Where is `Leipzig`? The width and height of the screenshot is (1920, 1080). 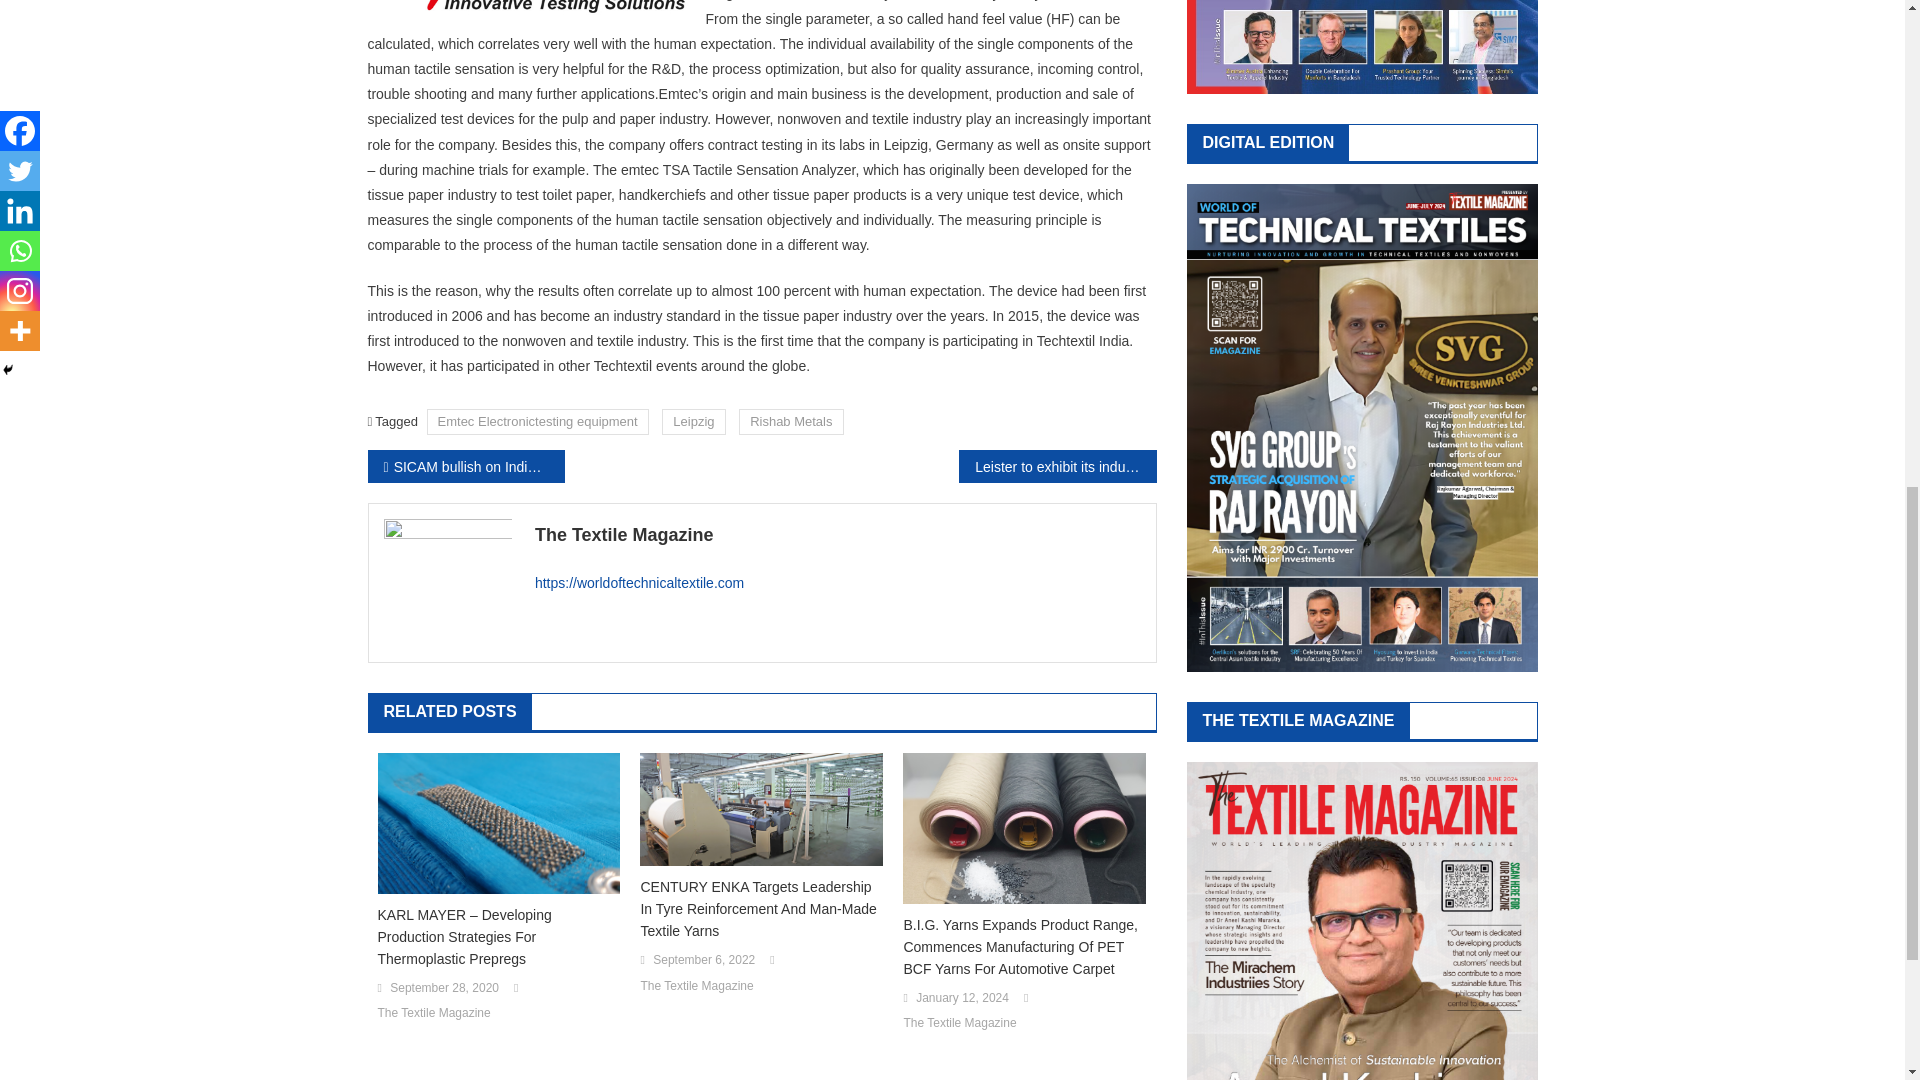
Leipzig is located at coordinates (694, 422).